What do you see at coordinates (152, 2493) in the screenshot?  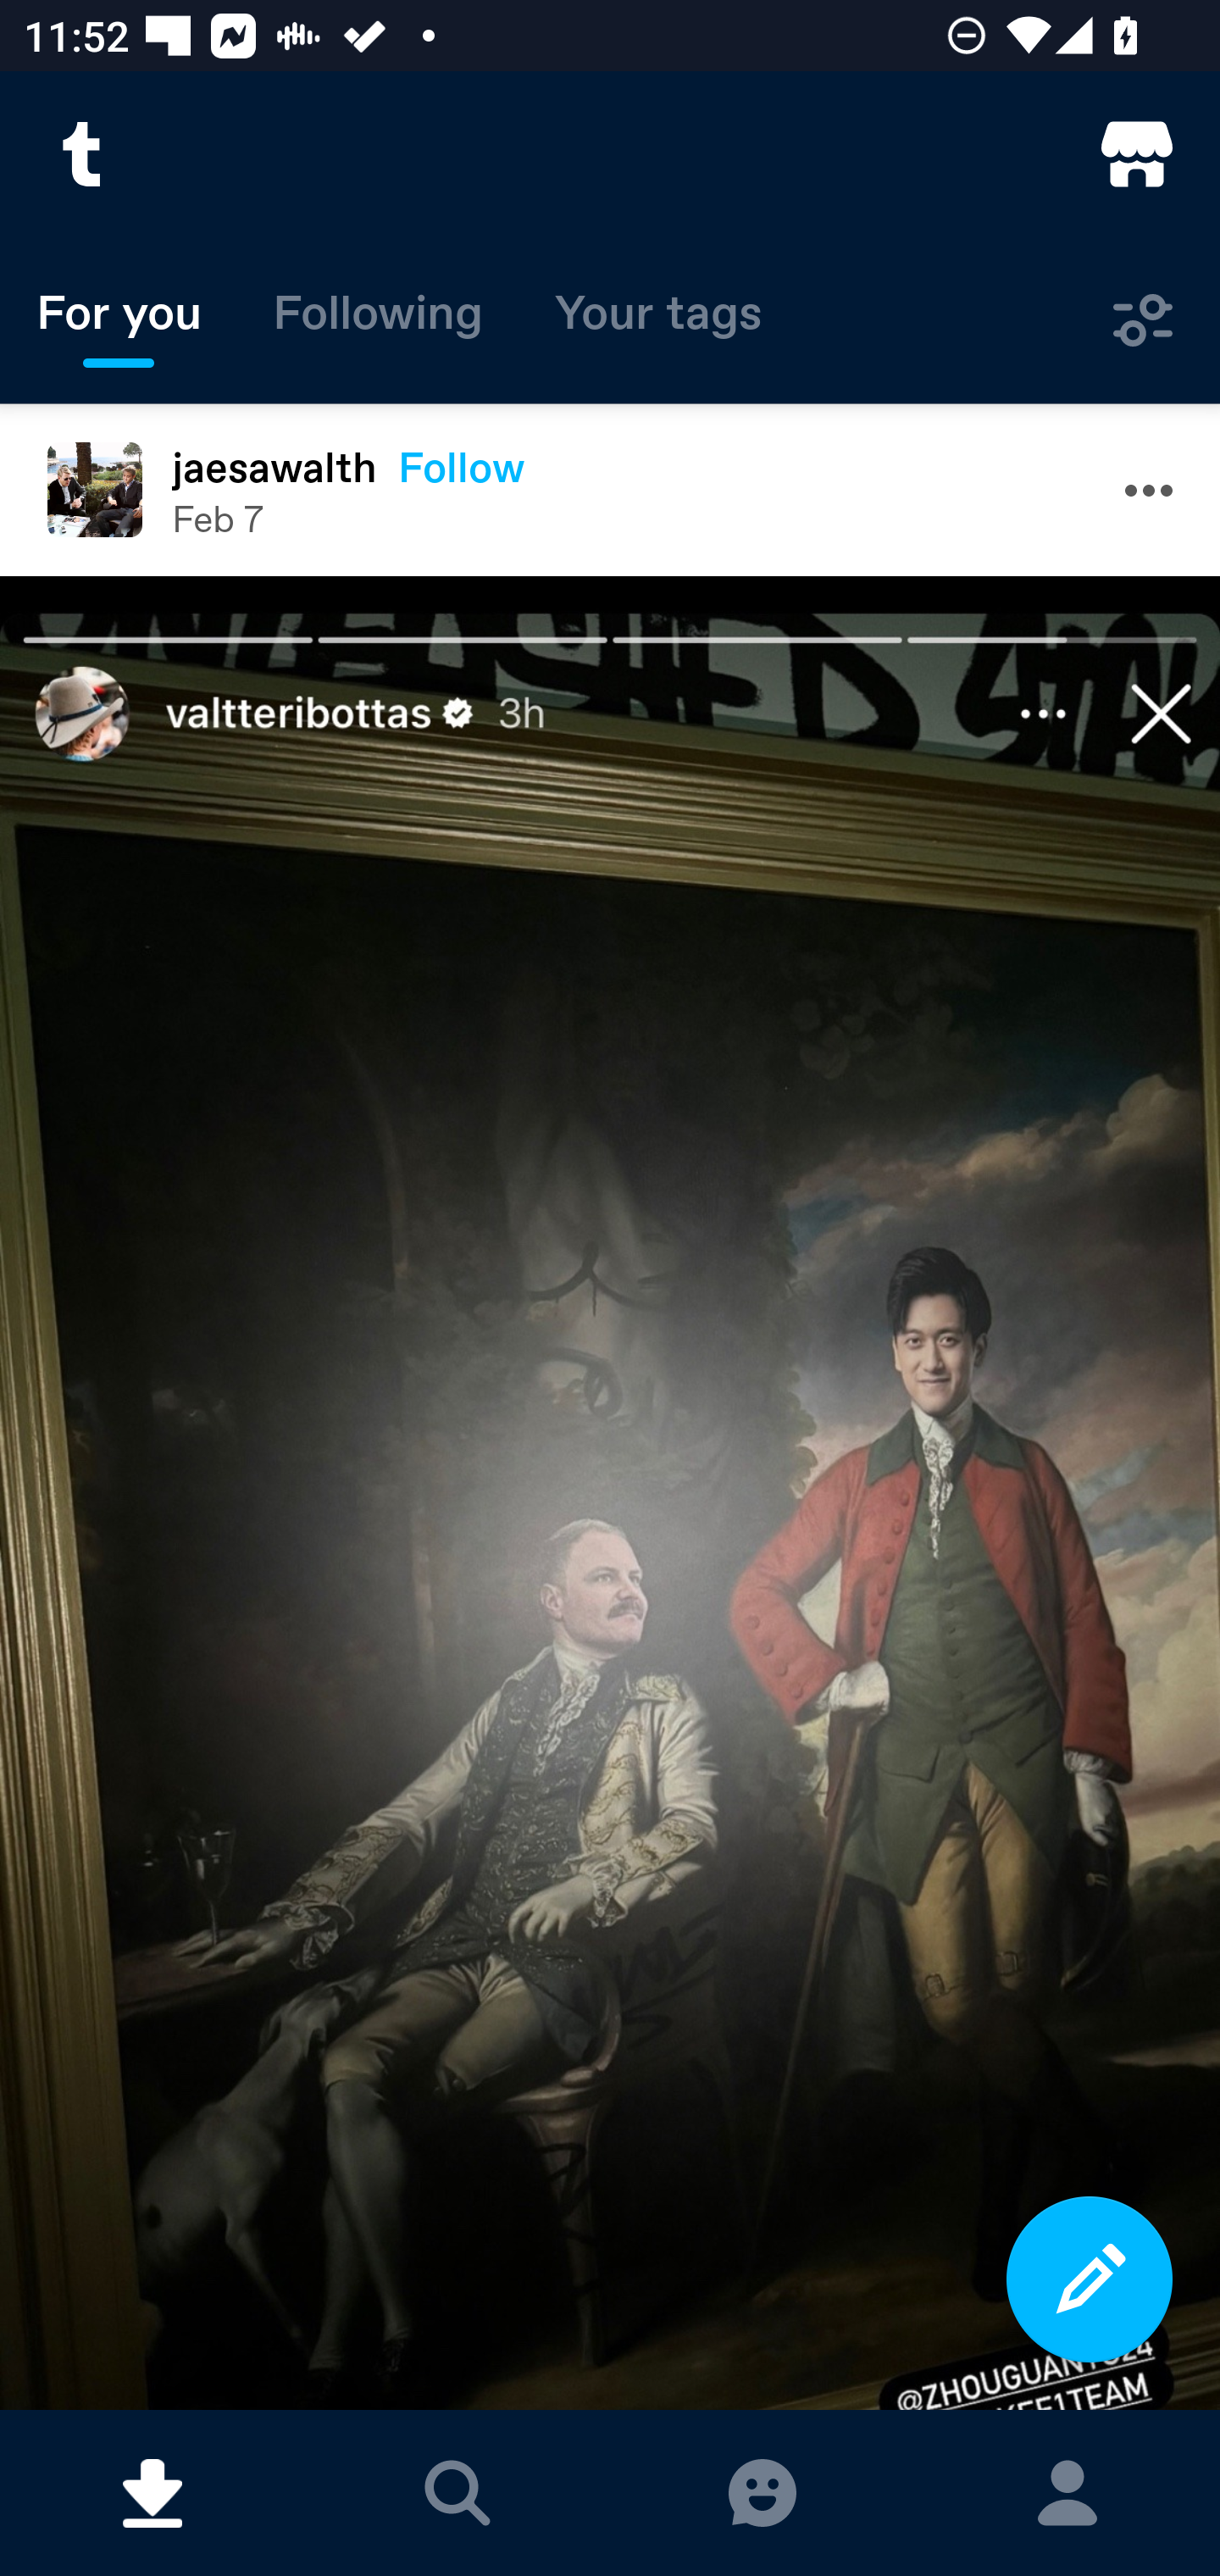 I see `DASHBOARD` at bounding box center [152, 2493].